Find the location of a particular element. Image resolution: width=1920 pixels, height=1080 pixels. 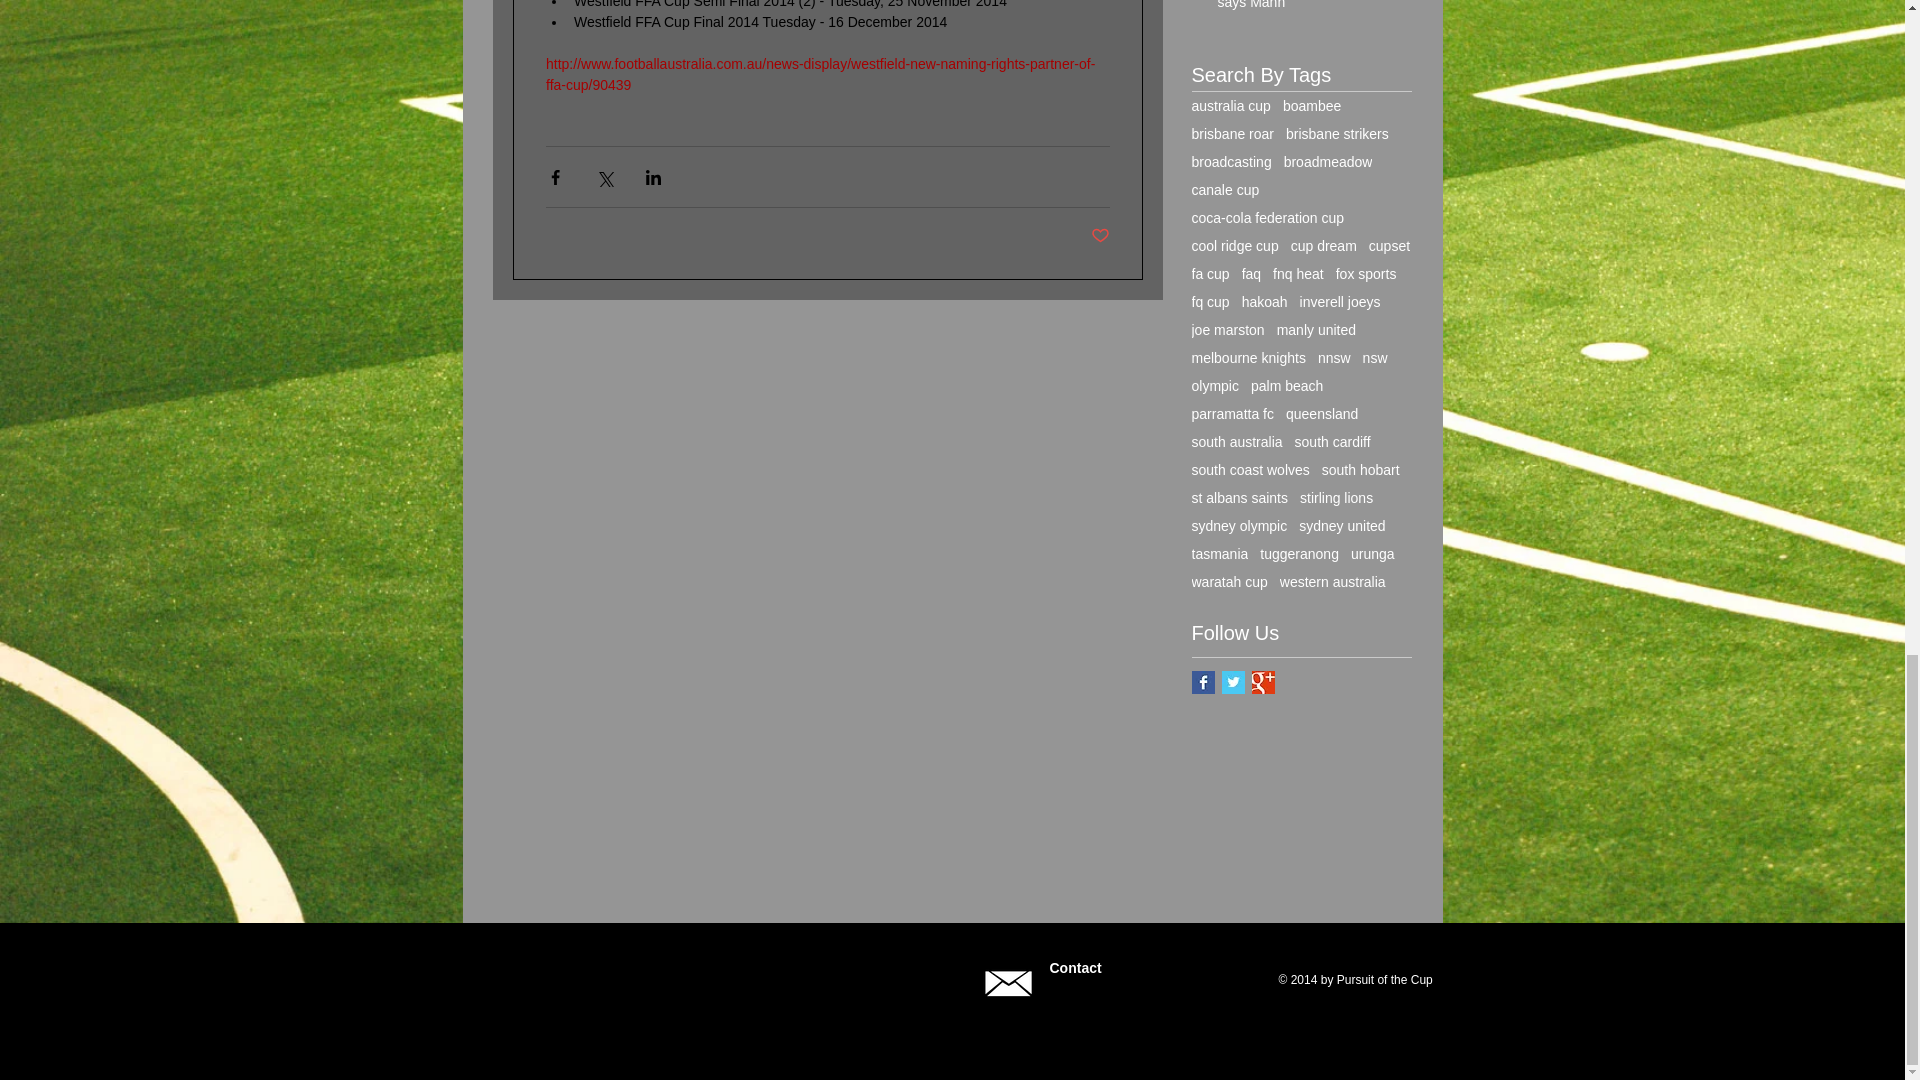

hakoah is located at coordinates (1265, 301).